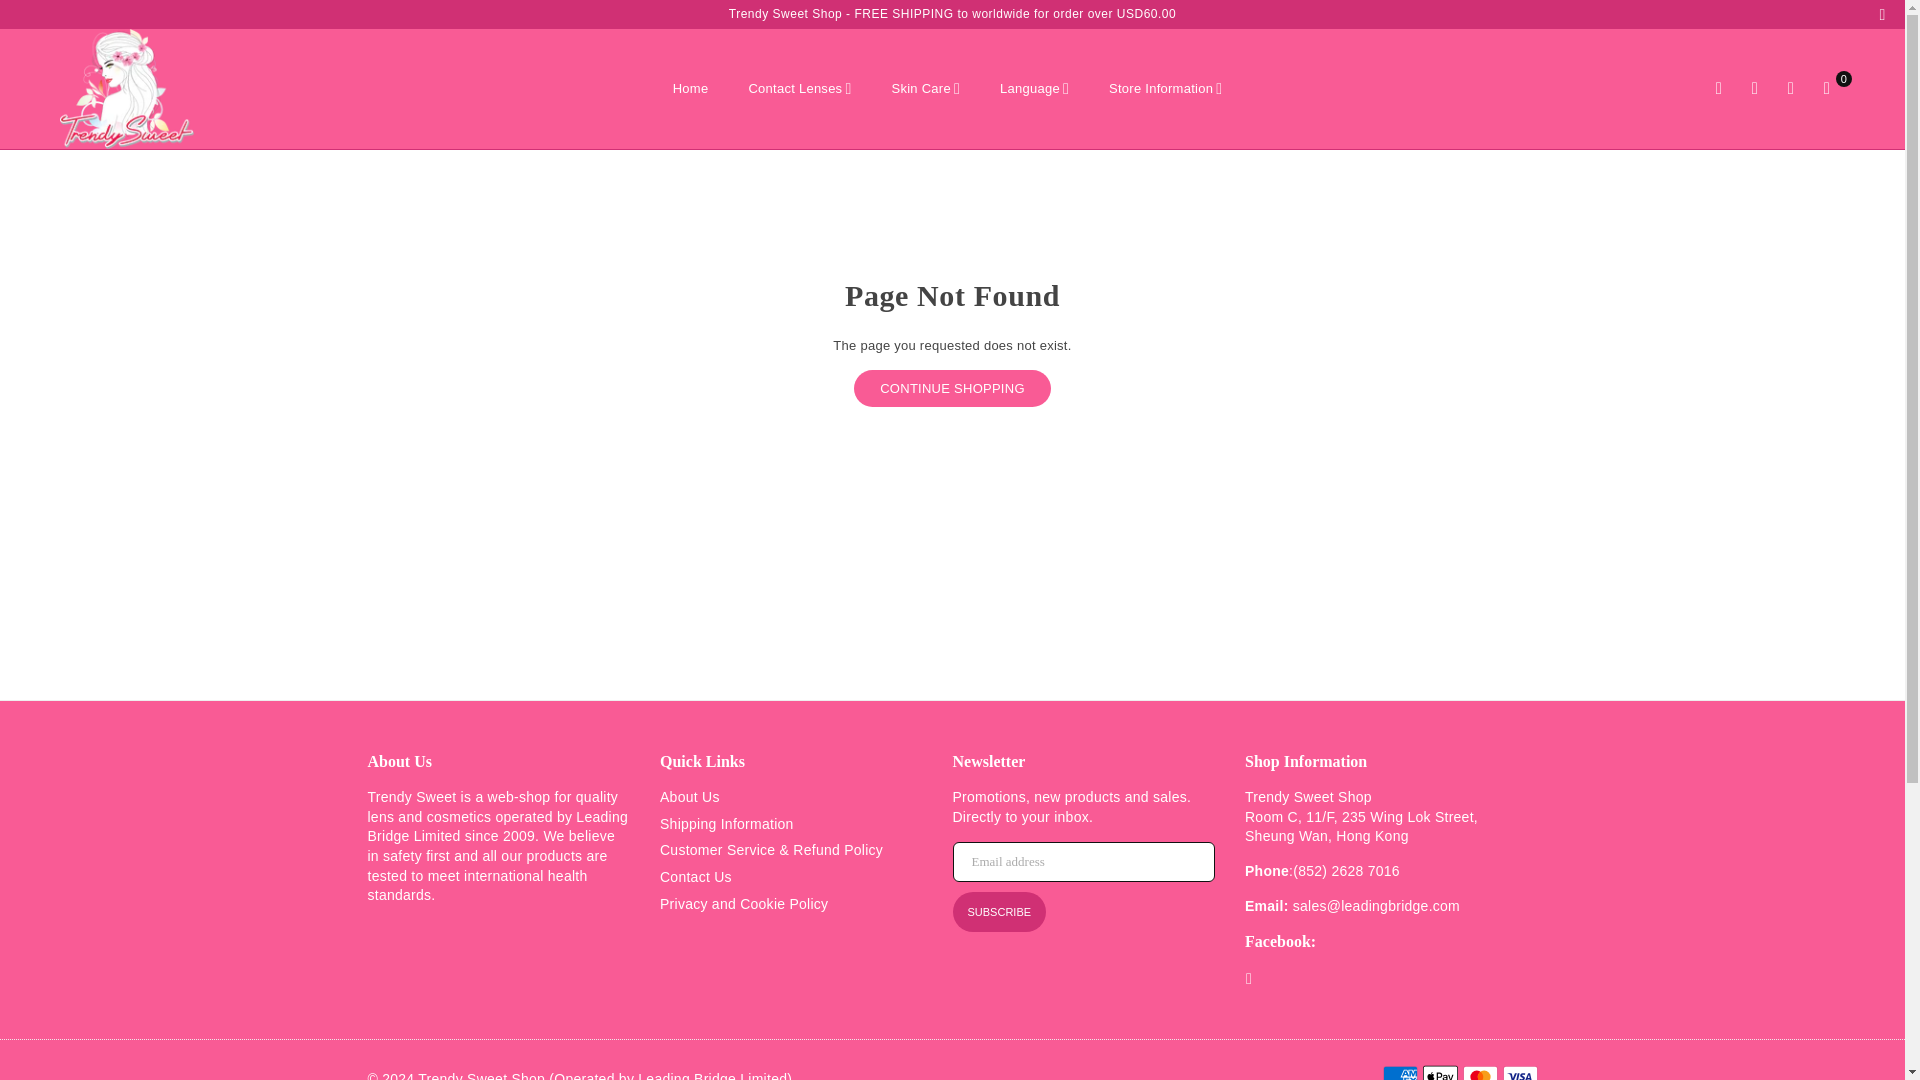 The height and width of the screenshot is (1080, 1920). Describe the element at coordinates (1479, 1072) in the screenshot. I see `Mastercard` at that location.